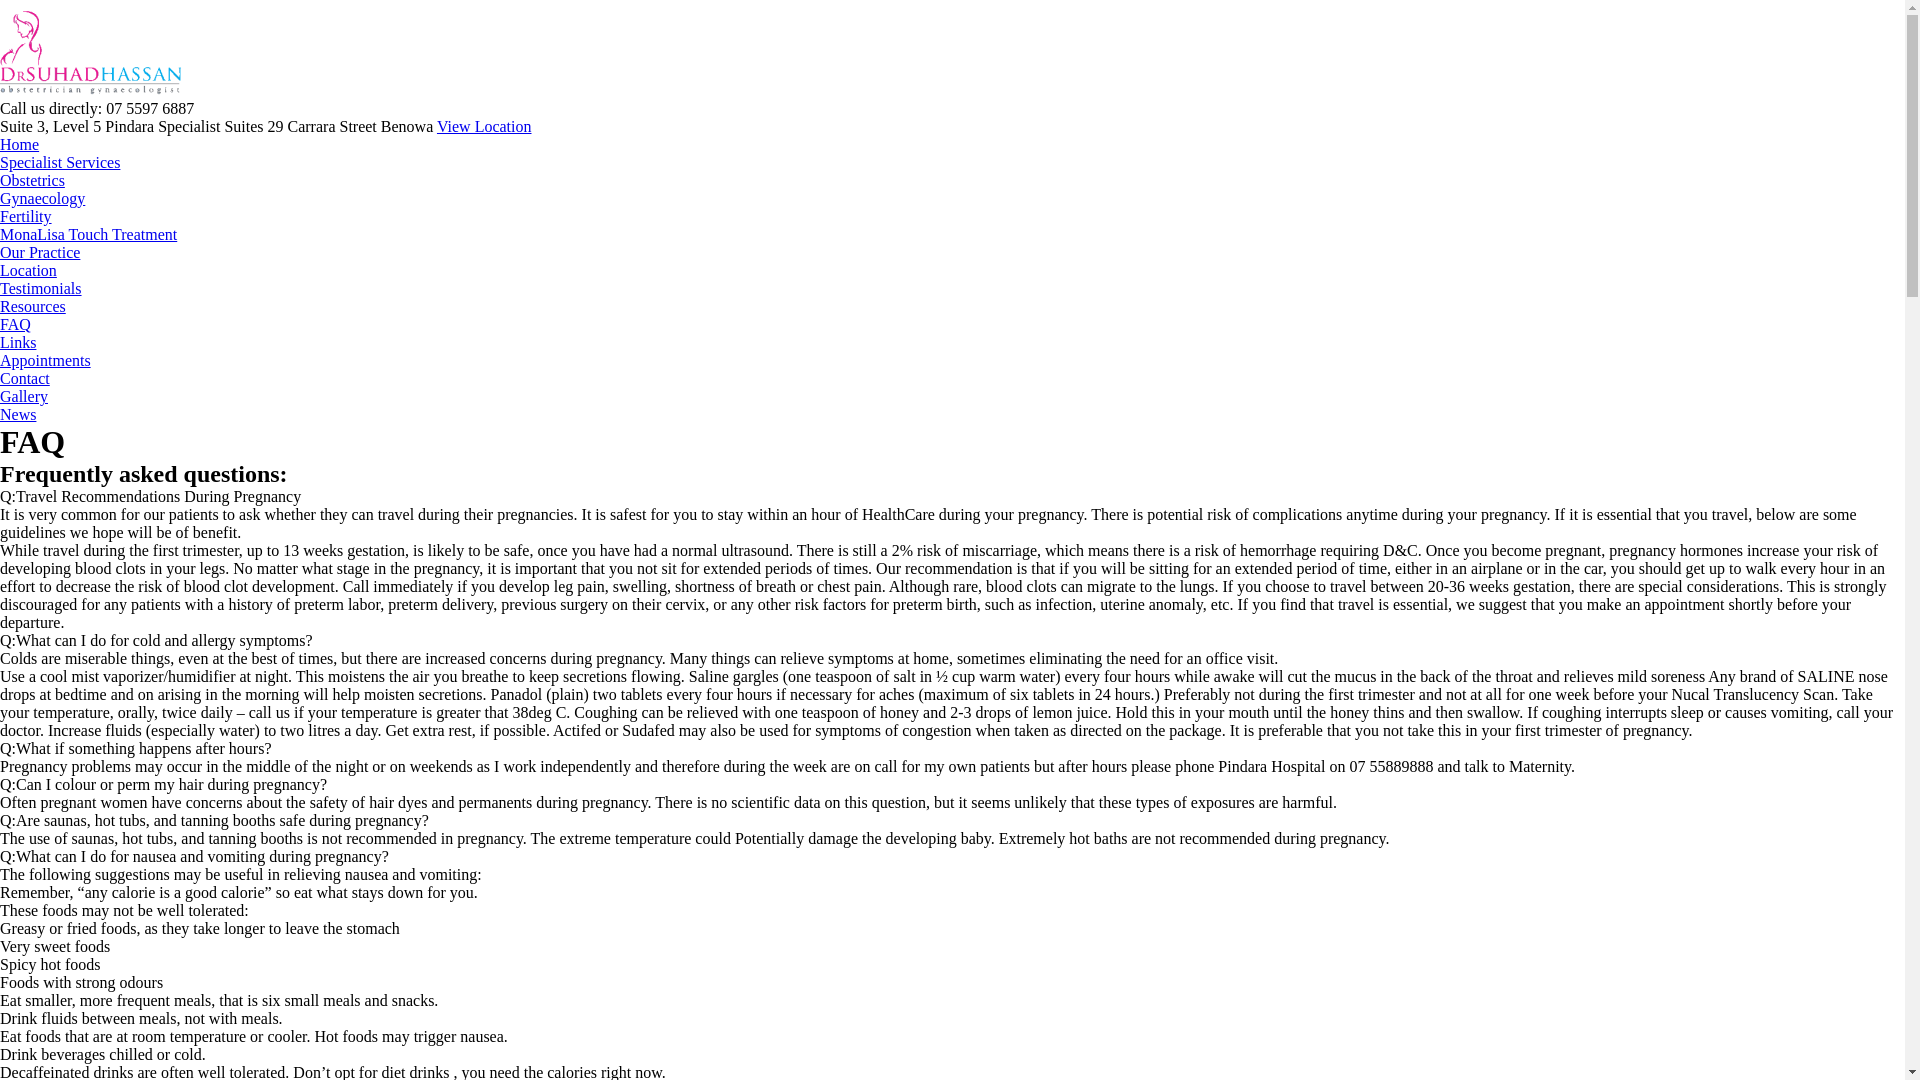  Describe the element at coordinates (88, 234) in the screenshot. I see `MonaLisa Touch Treatment` at that location.